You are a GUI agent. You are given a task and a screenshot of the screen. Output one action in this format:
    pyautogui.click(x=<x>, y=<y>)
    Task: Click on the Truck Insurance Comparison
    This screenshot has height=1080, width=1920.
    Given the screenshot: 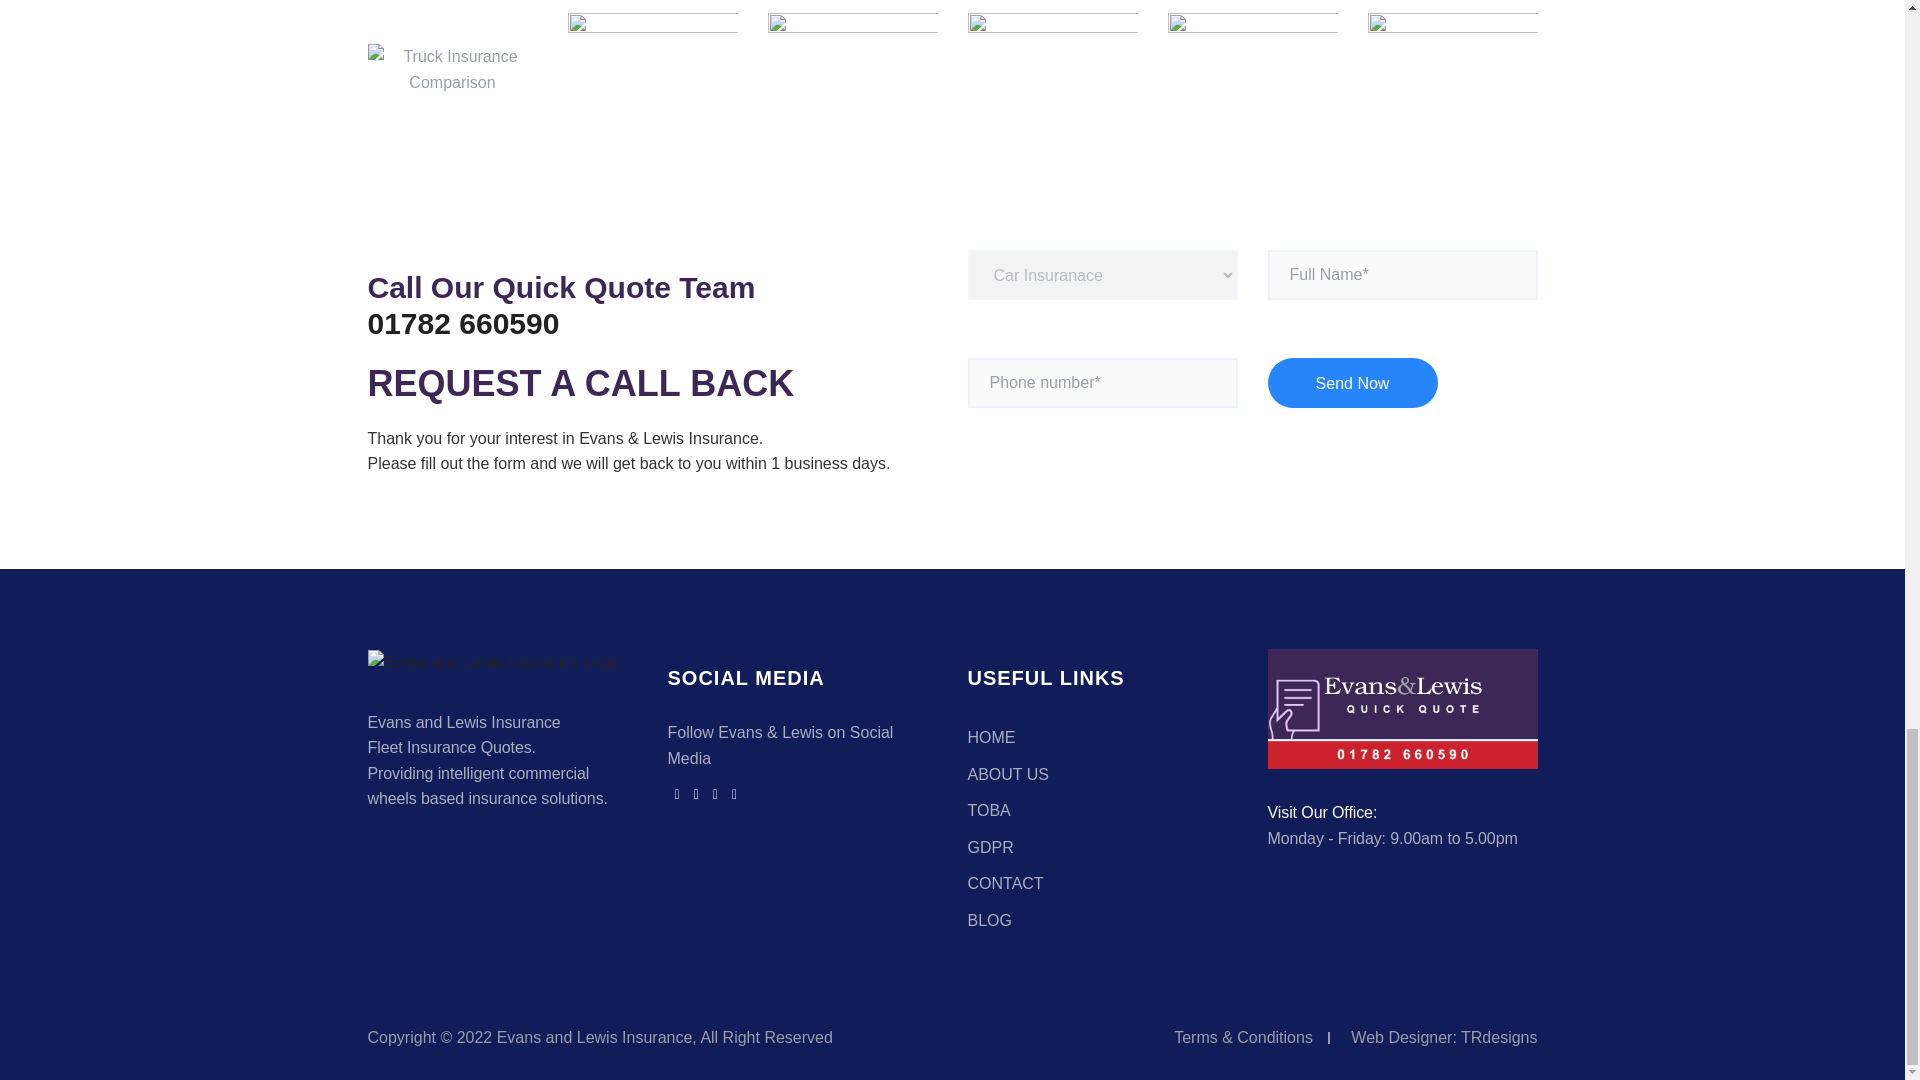 What is the action you would take?
    pyautogui.click(x=452, y=70)
    